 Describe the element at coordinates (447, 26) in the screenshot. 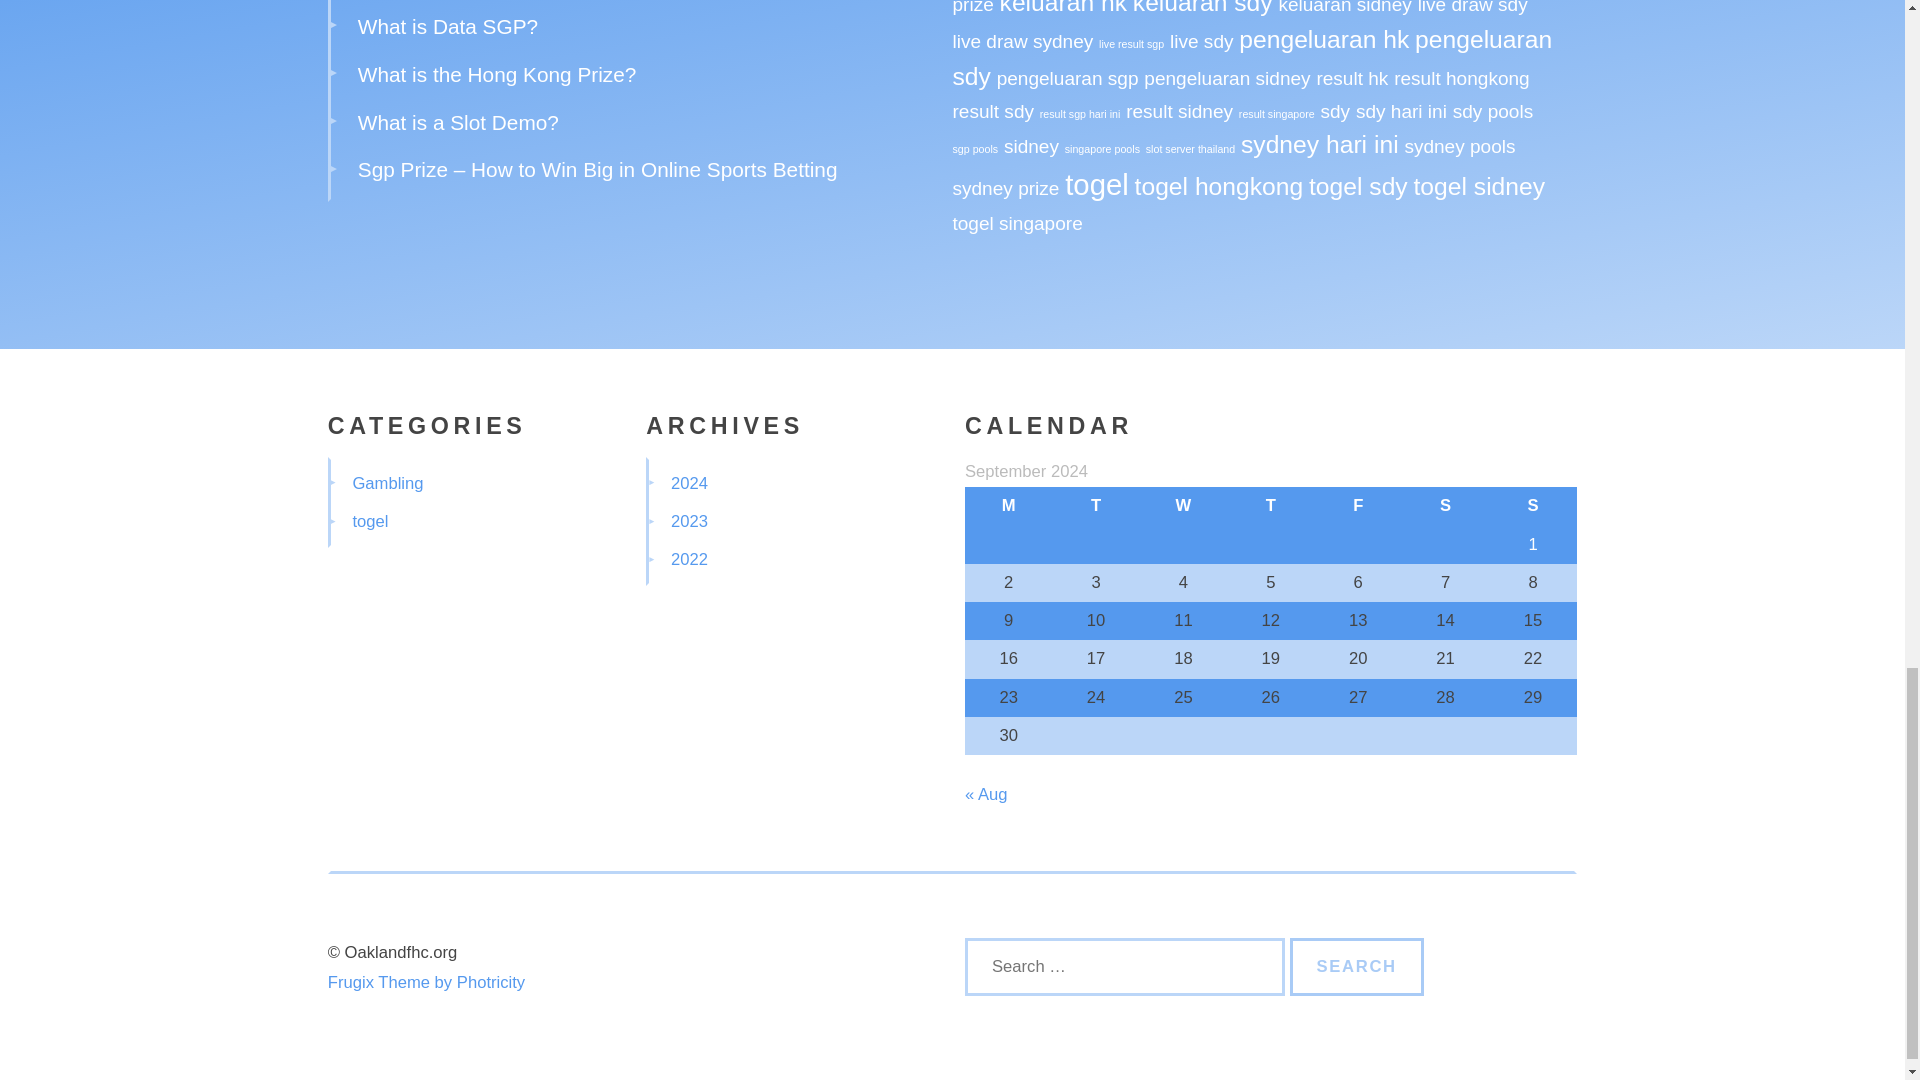

I see `What is Data SGP?` at that location.